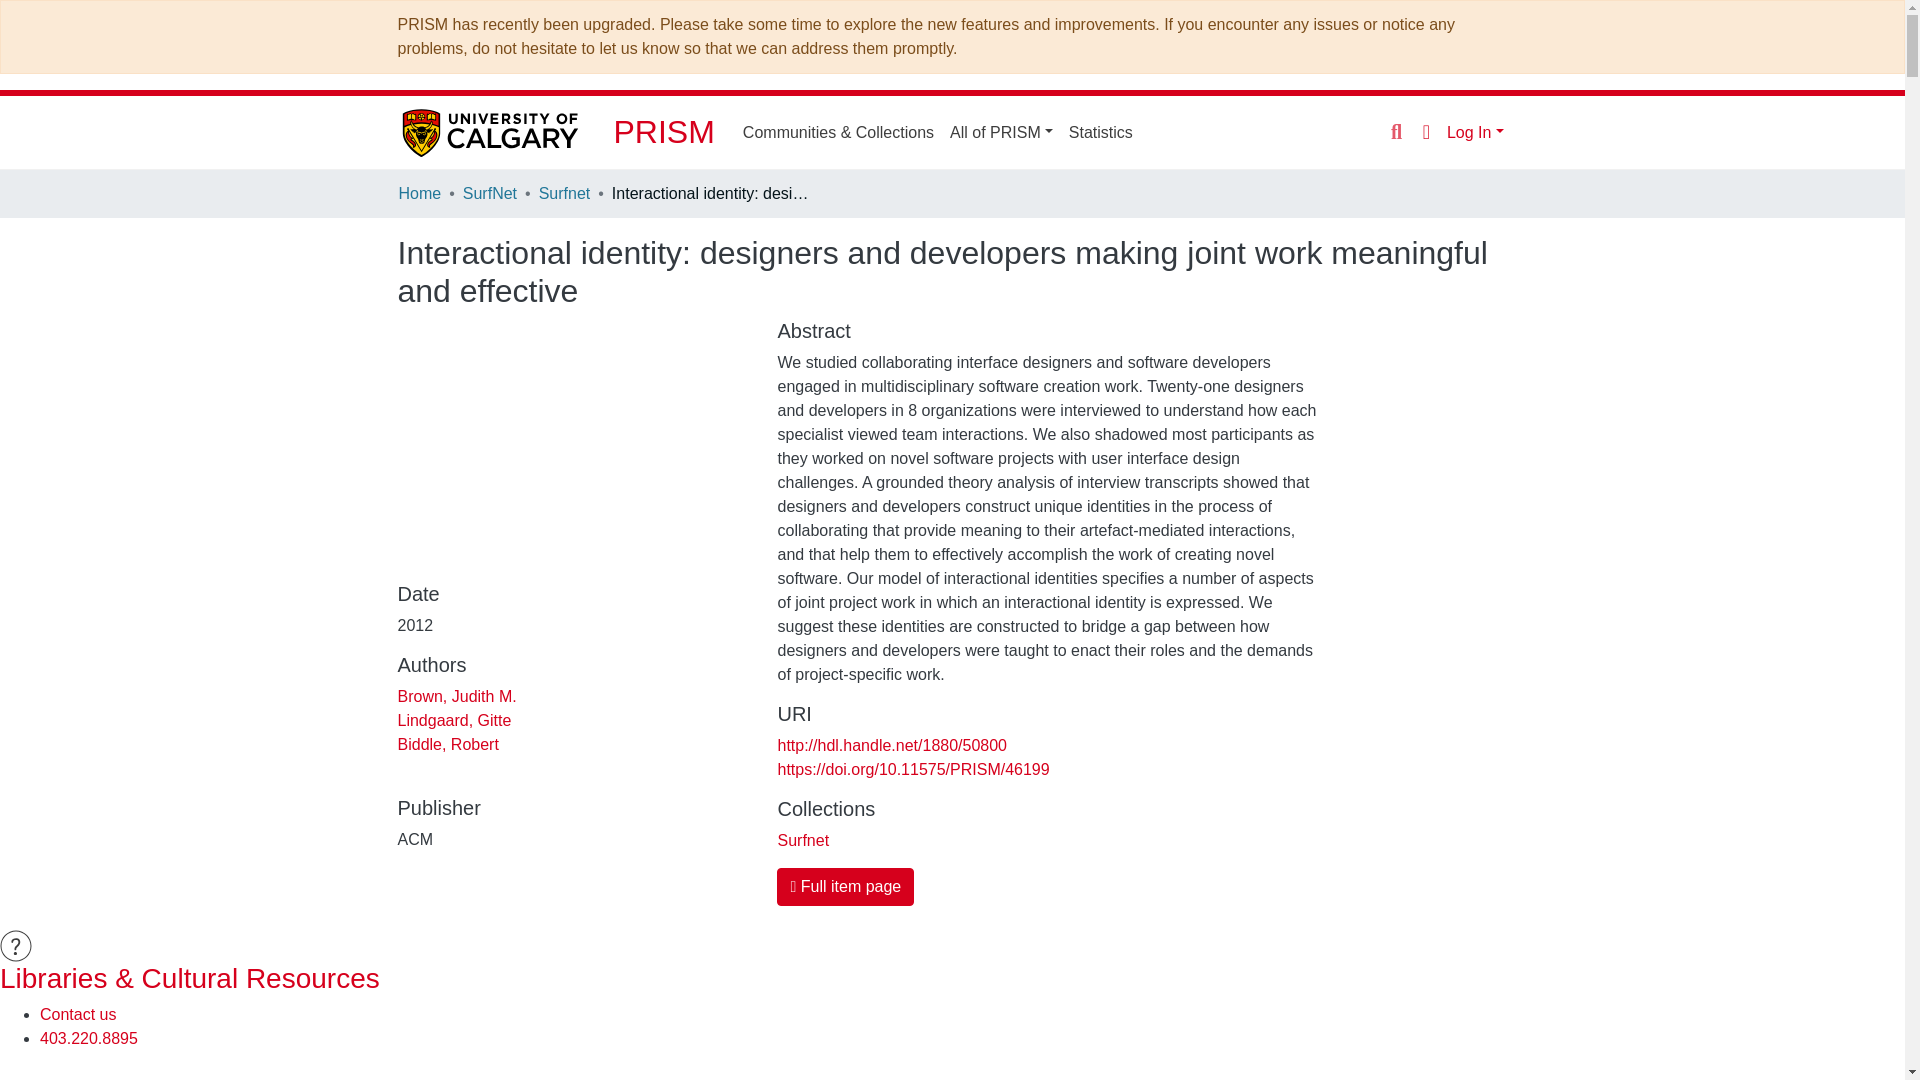  Describe the element at coordinates (1475, 132) in the screenshot. I see `Log In` at that location.